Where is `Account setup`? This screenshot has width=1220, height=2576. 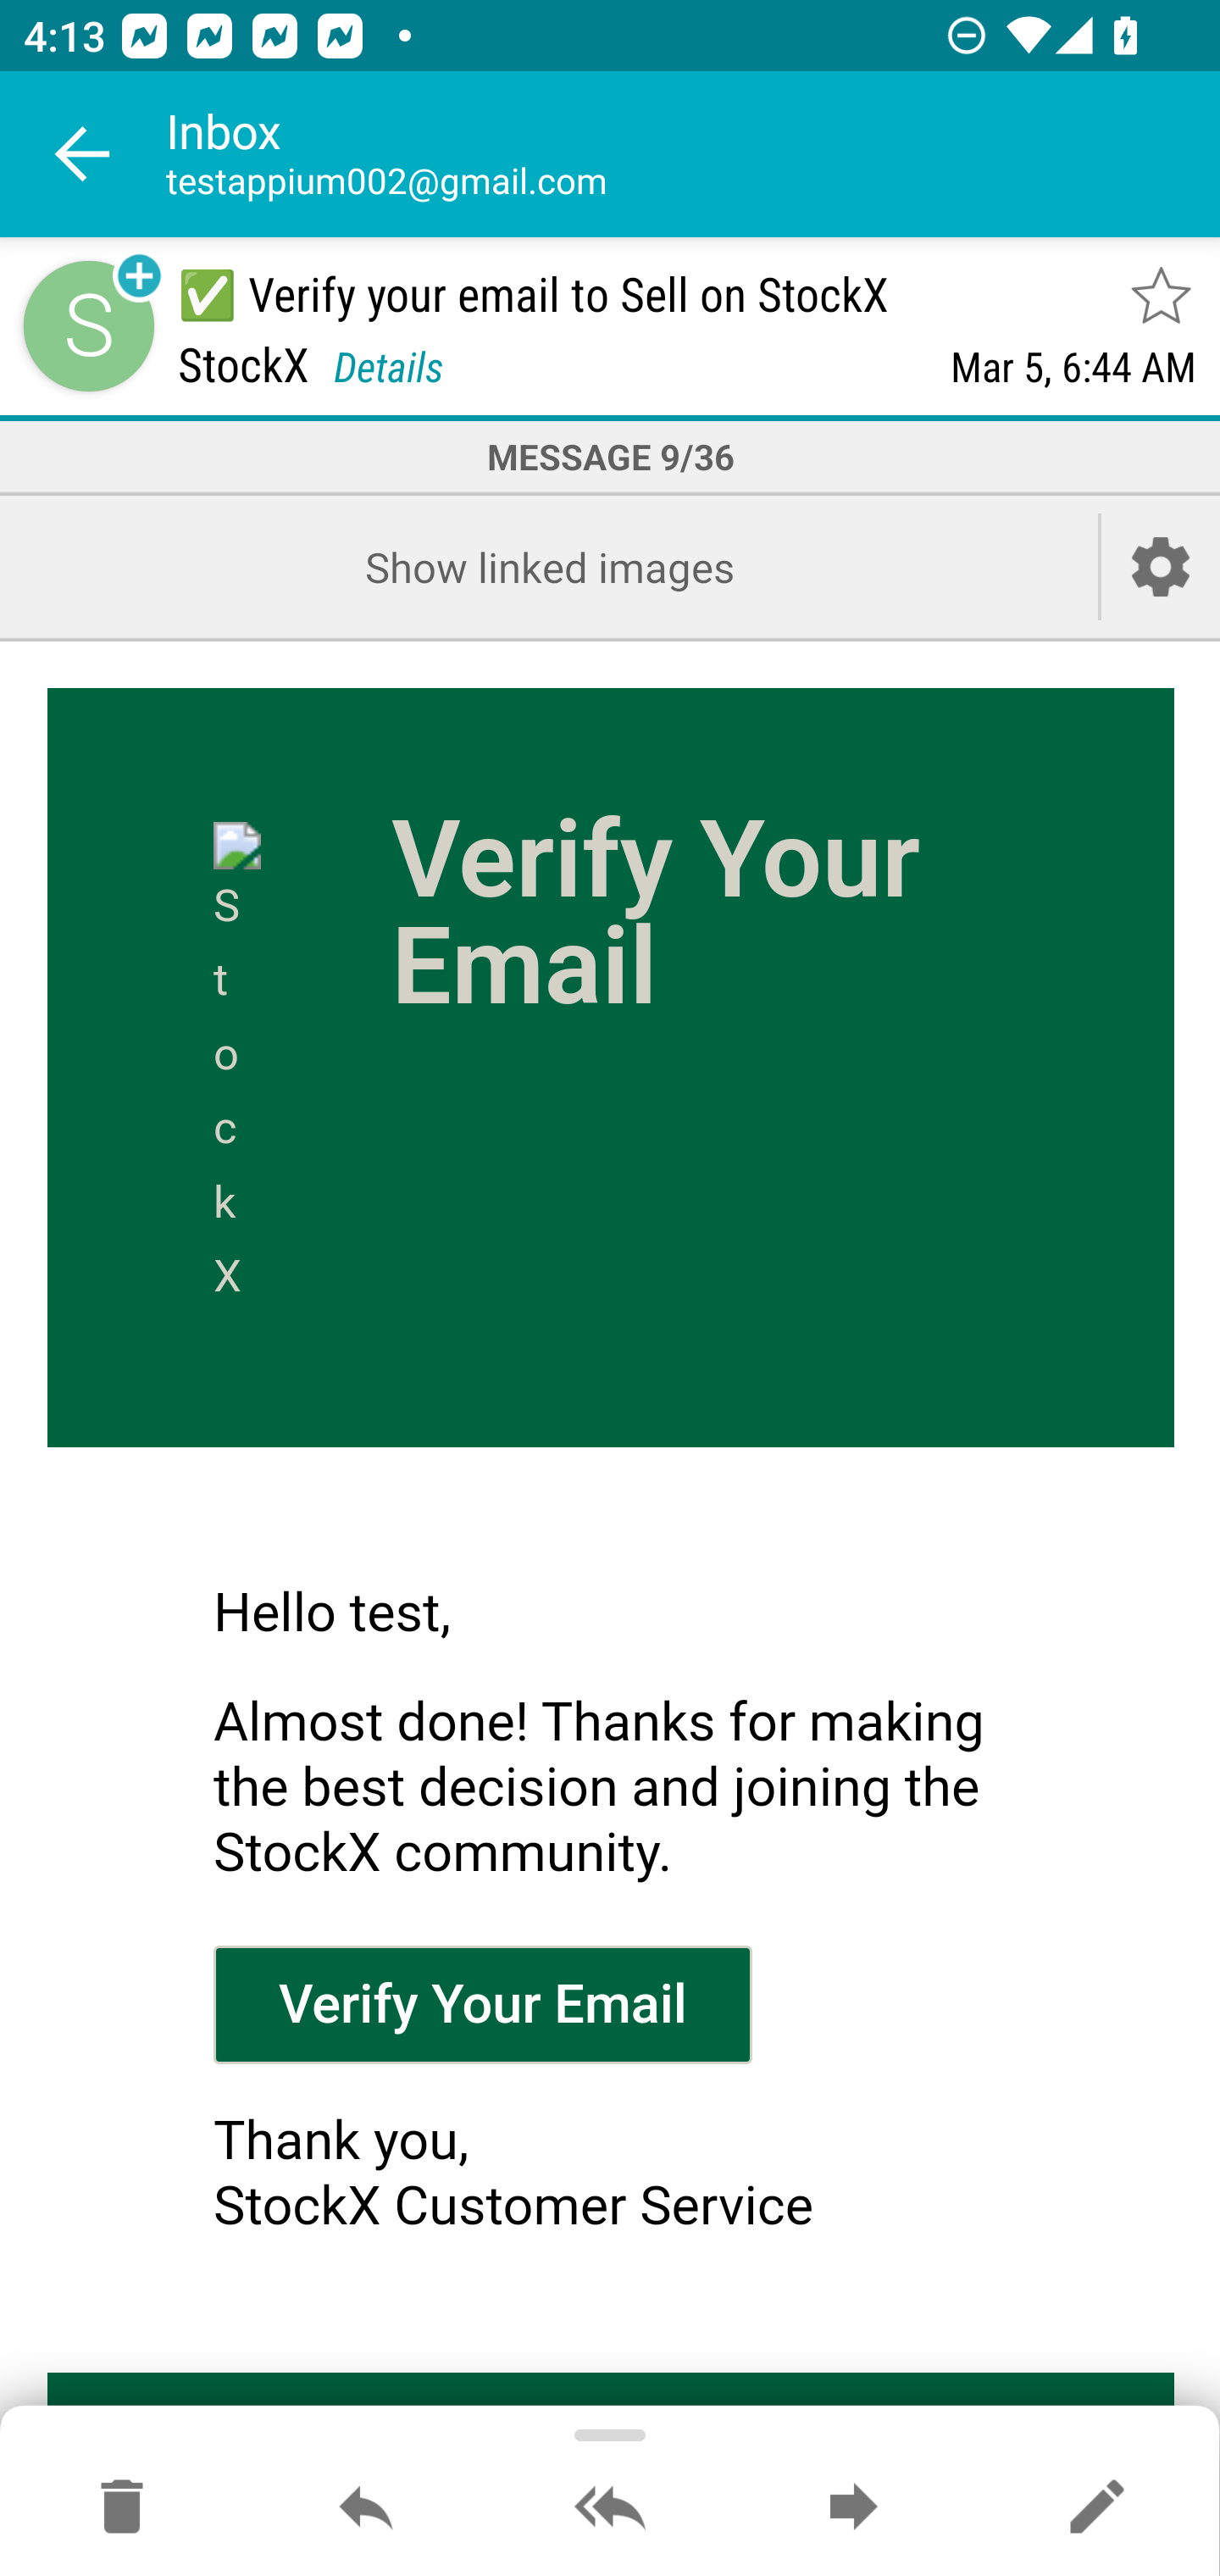 Account setup is located at coordinates (1161, 566).